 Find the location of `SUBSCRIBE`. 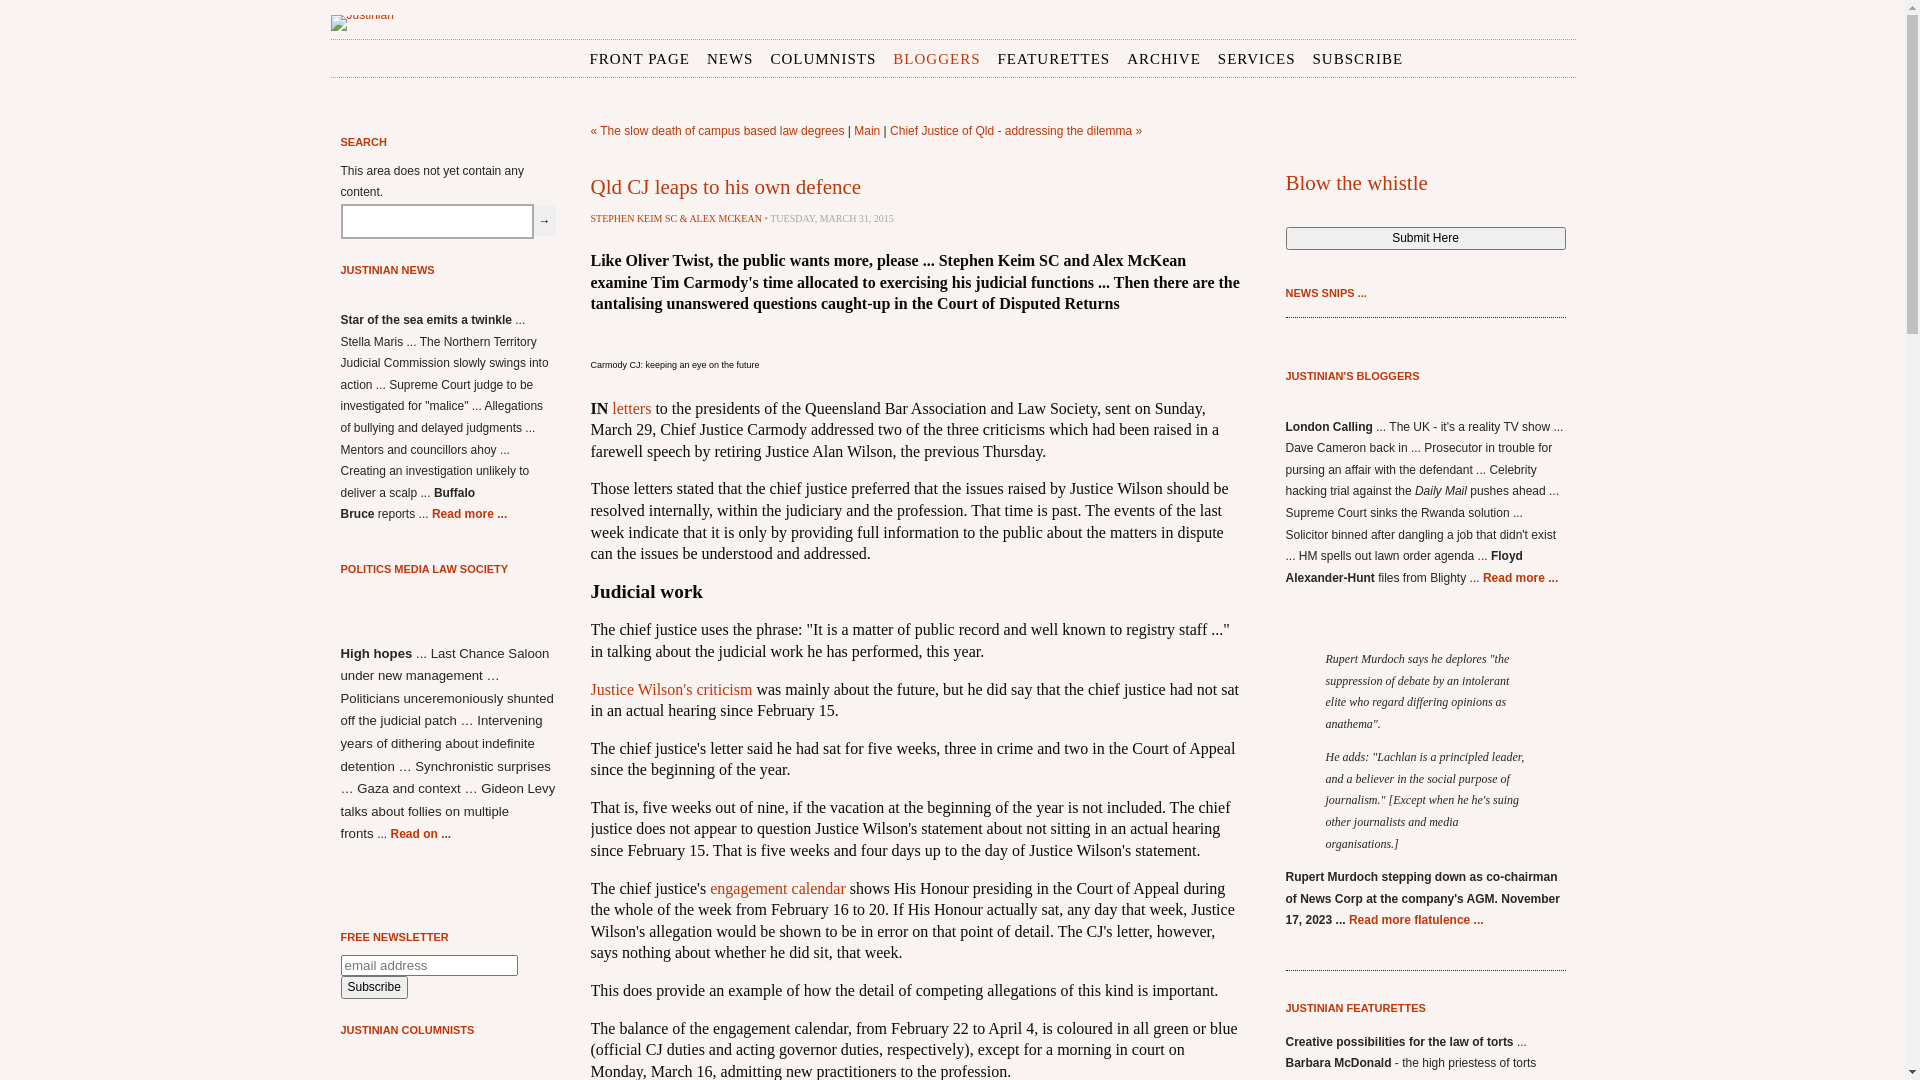

SUBSCRIBE is located at coordinates (1358, 60).